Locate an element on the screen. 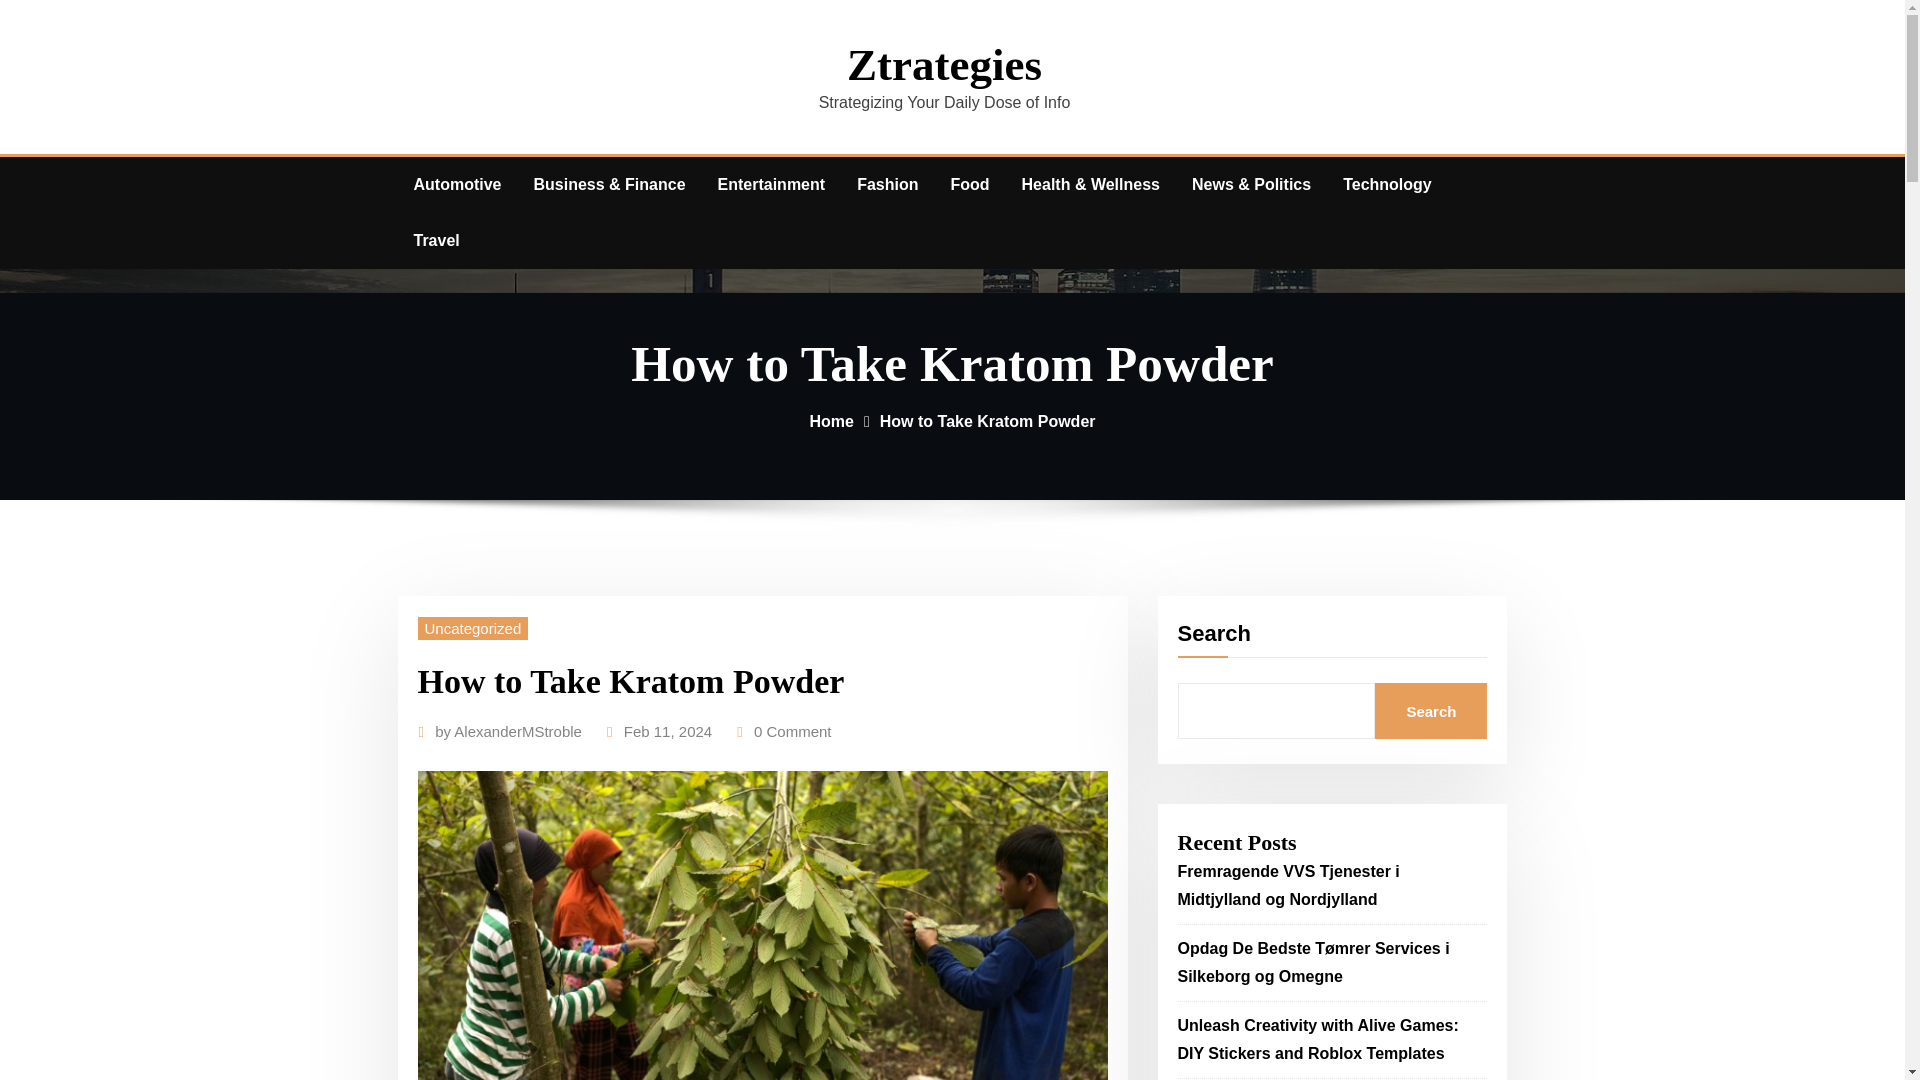 The height and width of the screenshot is (1080, 1920). Fashion is located at coordinates (886, 184).